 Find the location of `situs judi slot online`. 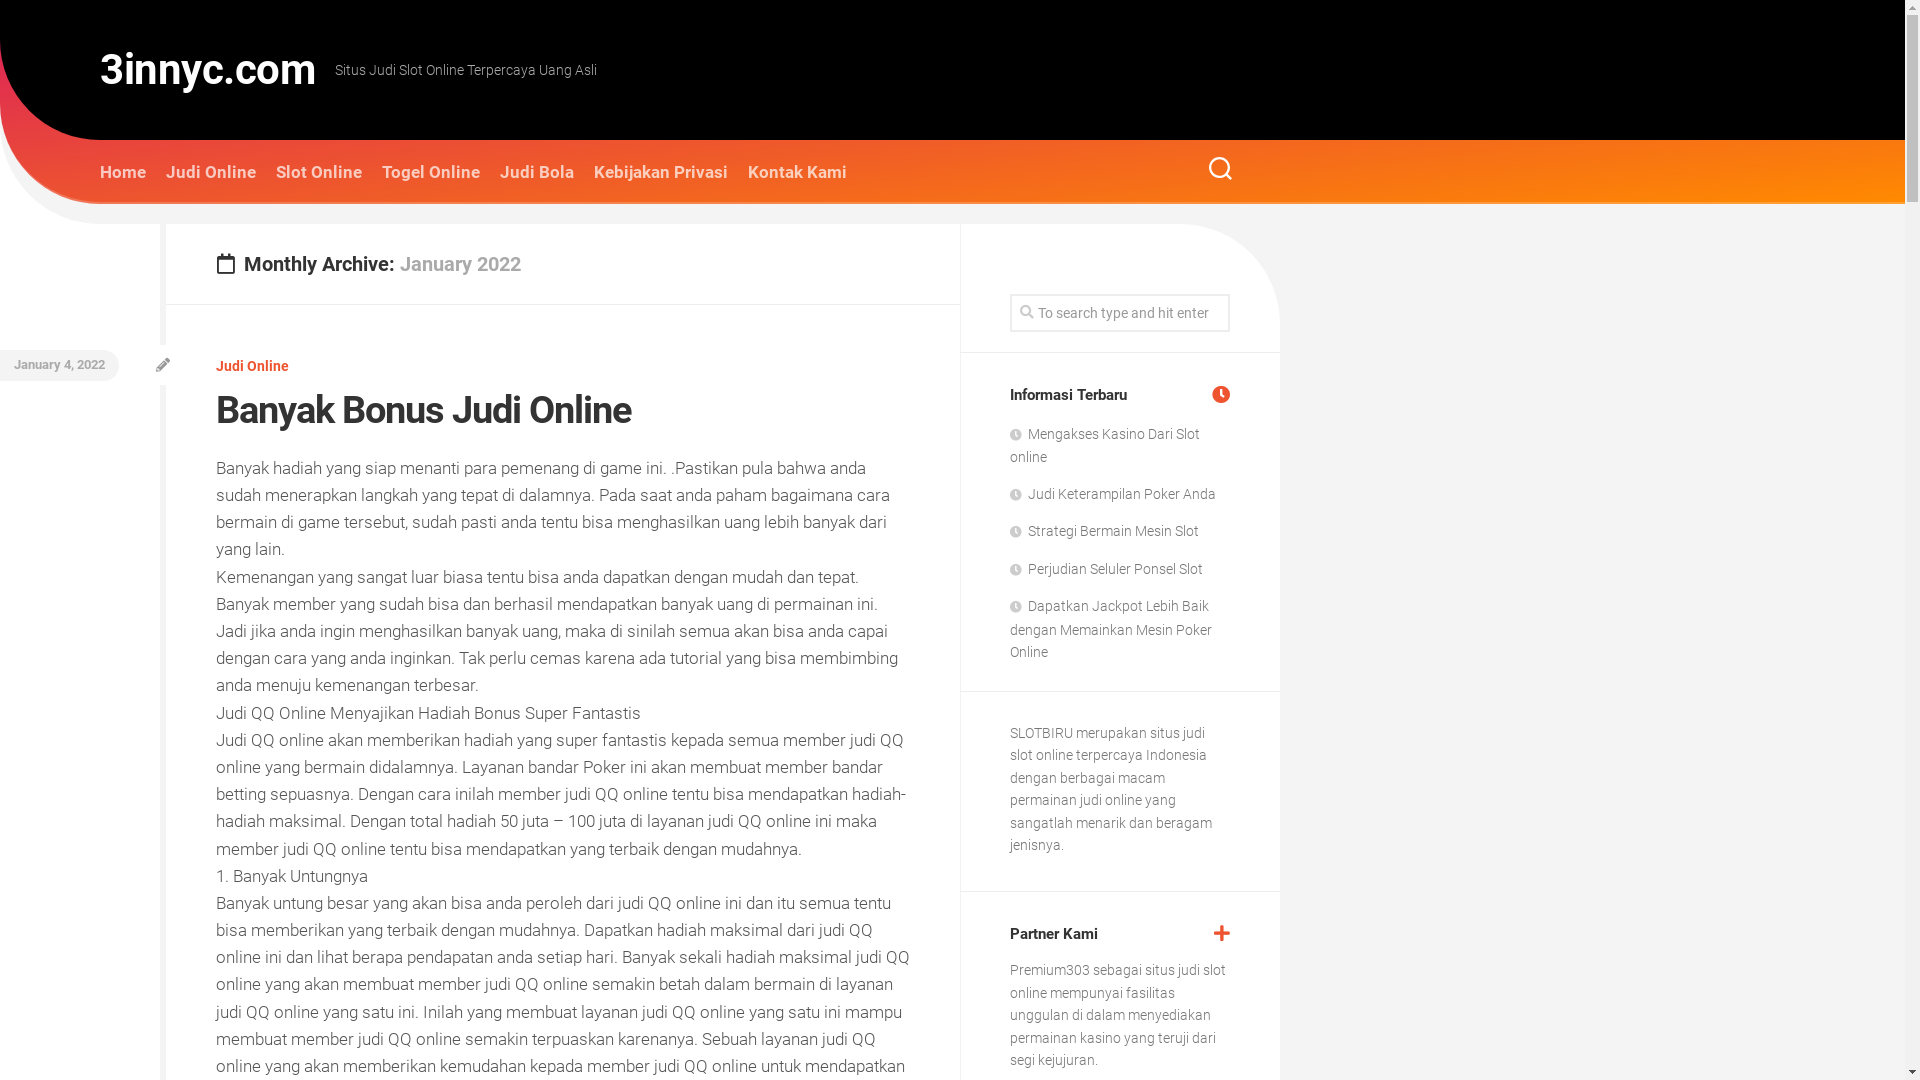

situs judi slot online is located at coordinates (1107, 744).